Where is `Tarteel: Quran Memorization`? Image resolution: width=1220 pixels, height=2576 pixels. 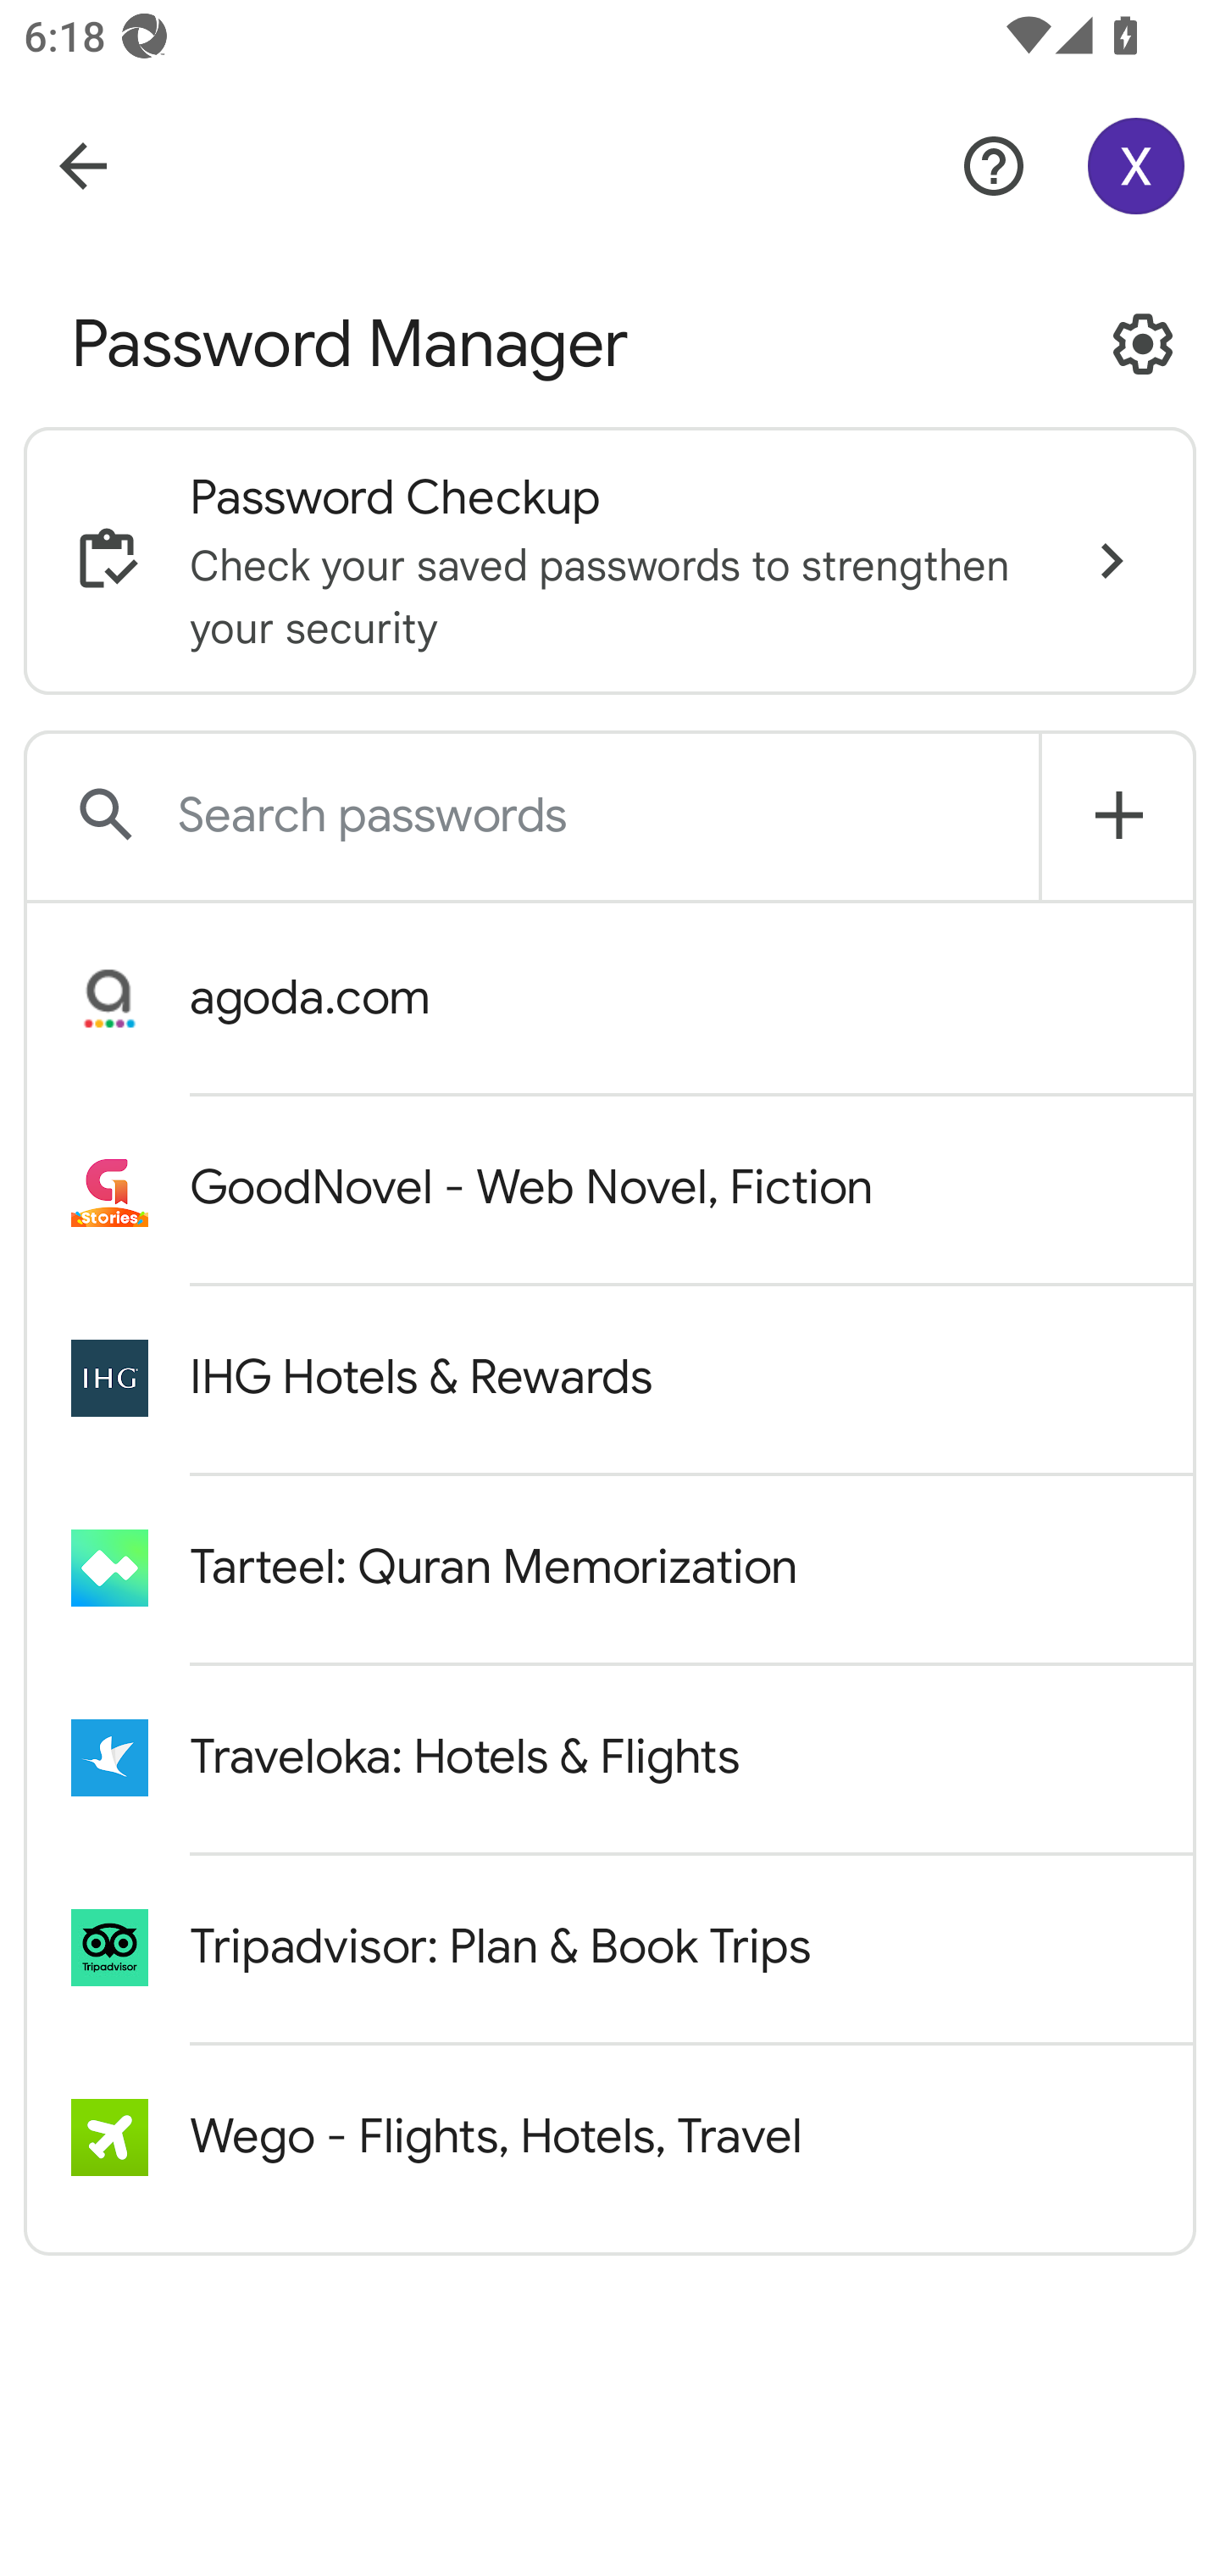 Tarteel: Quran Memorization is located at coordinates (610, 1567).